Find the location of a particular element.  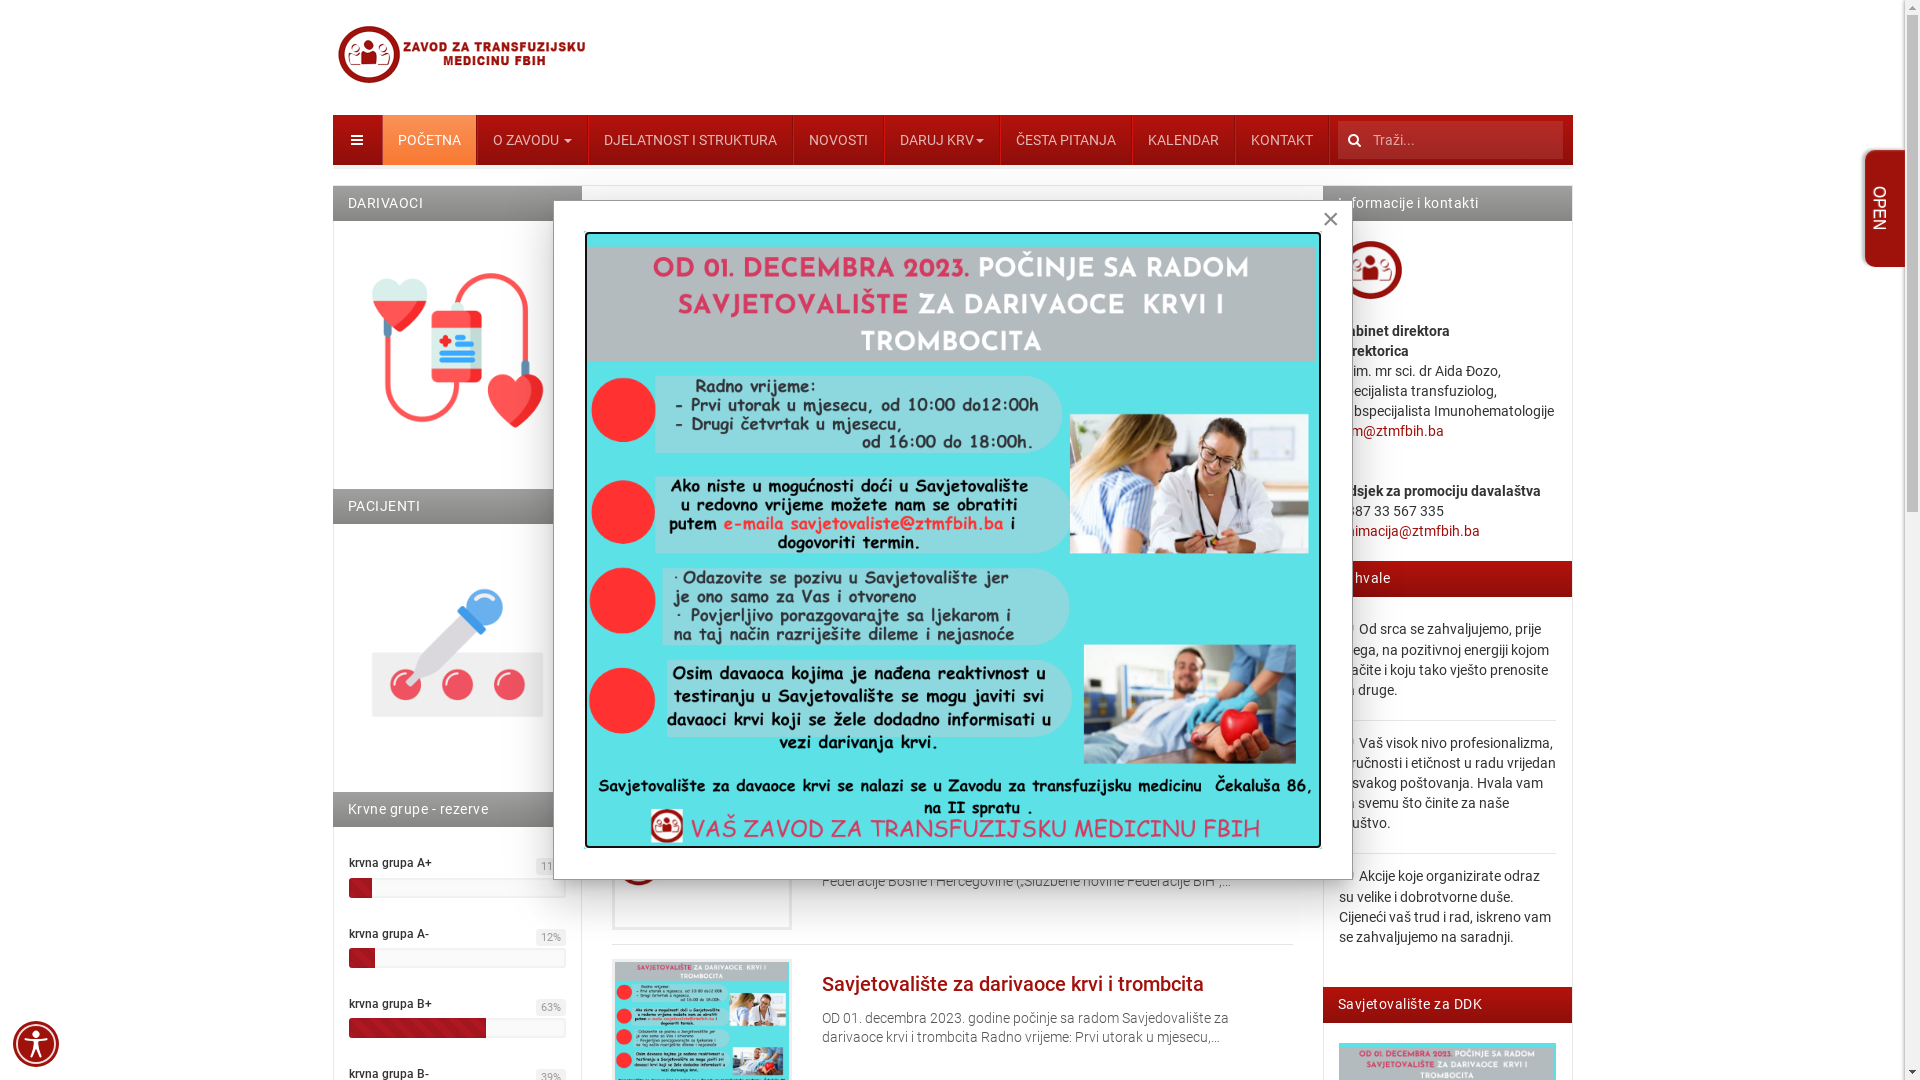

JAVNI OGLAS za prijem u radni odnos is located at coordinates (990, 828).